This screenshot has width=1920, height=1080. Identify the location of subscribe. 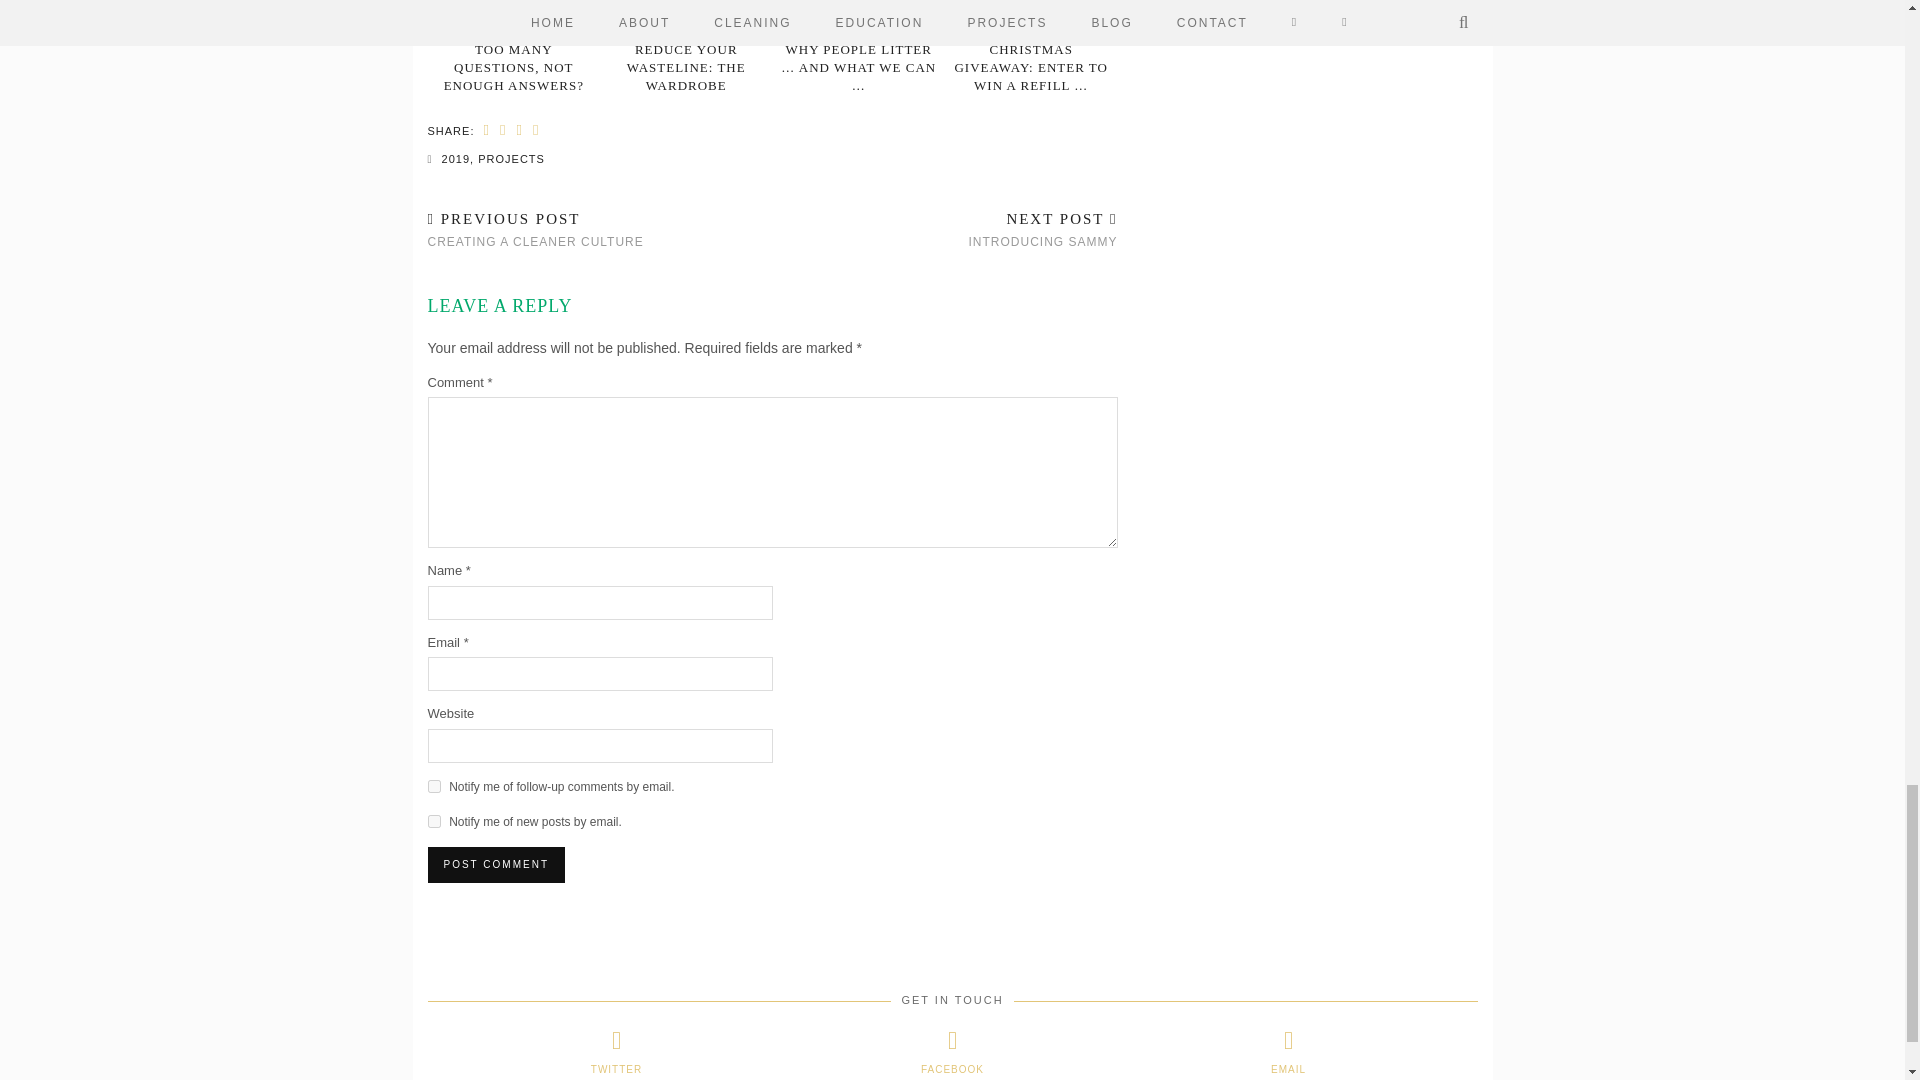
(434, 786).